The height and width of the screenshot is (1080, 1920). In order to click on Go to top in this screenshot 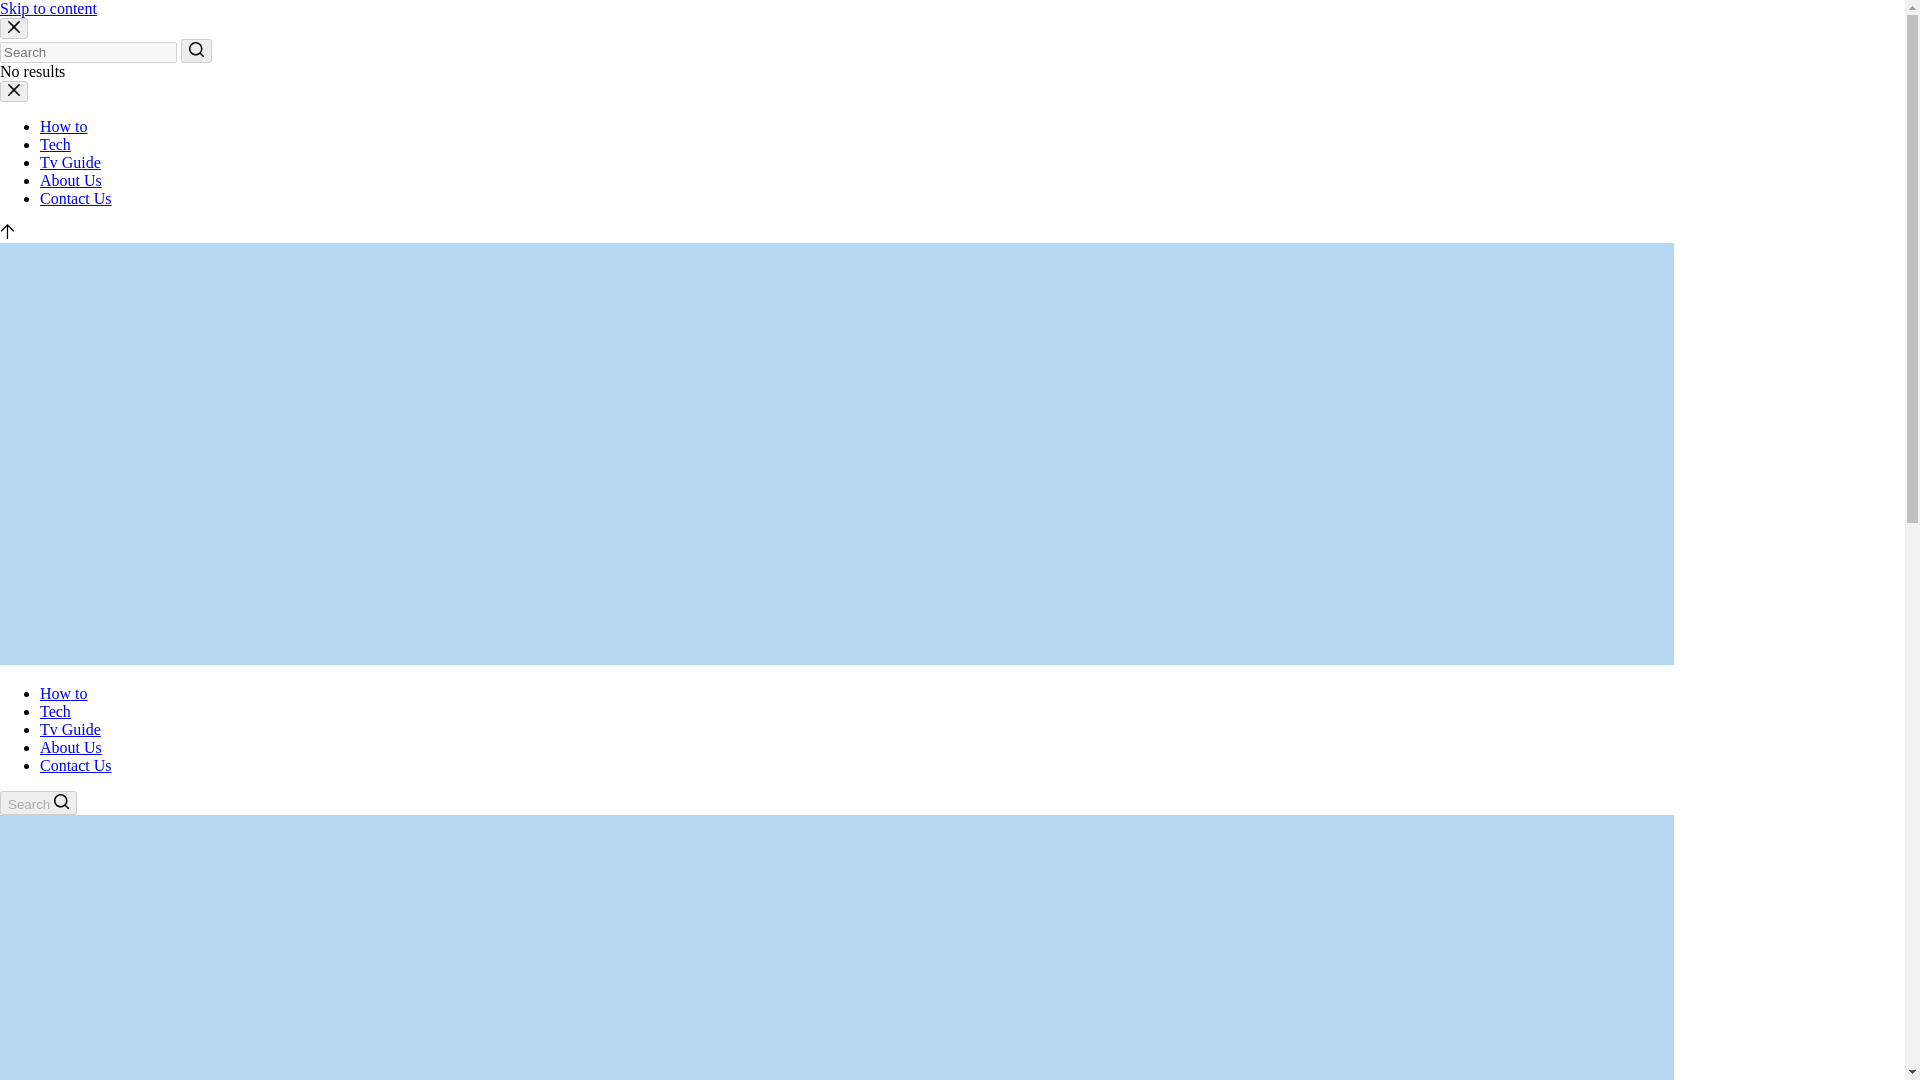, I will do `click(8, 232)`.